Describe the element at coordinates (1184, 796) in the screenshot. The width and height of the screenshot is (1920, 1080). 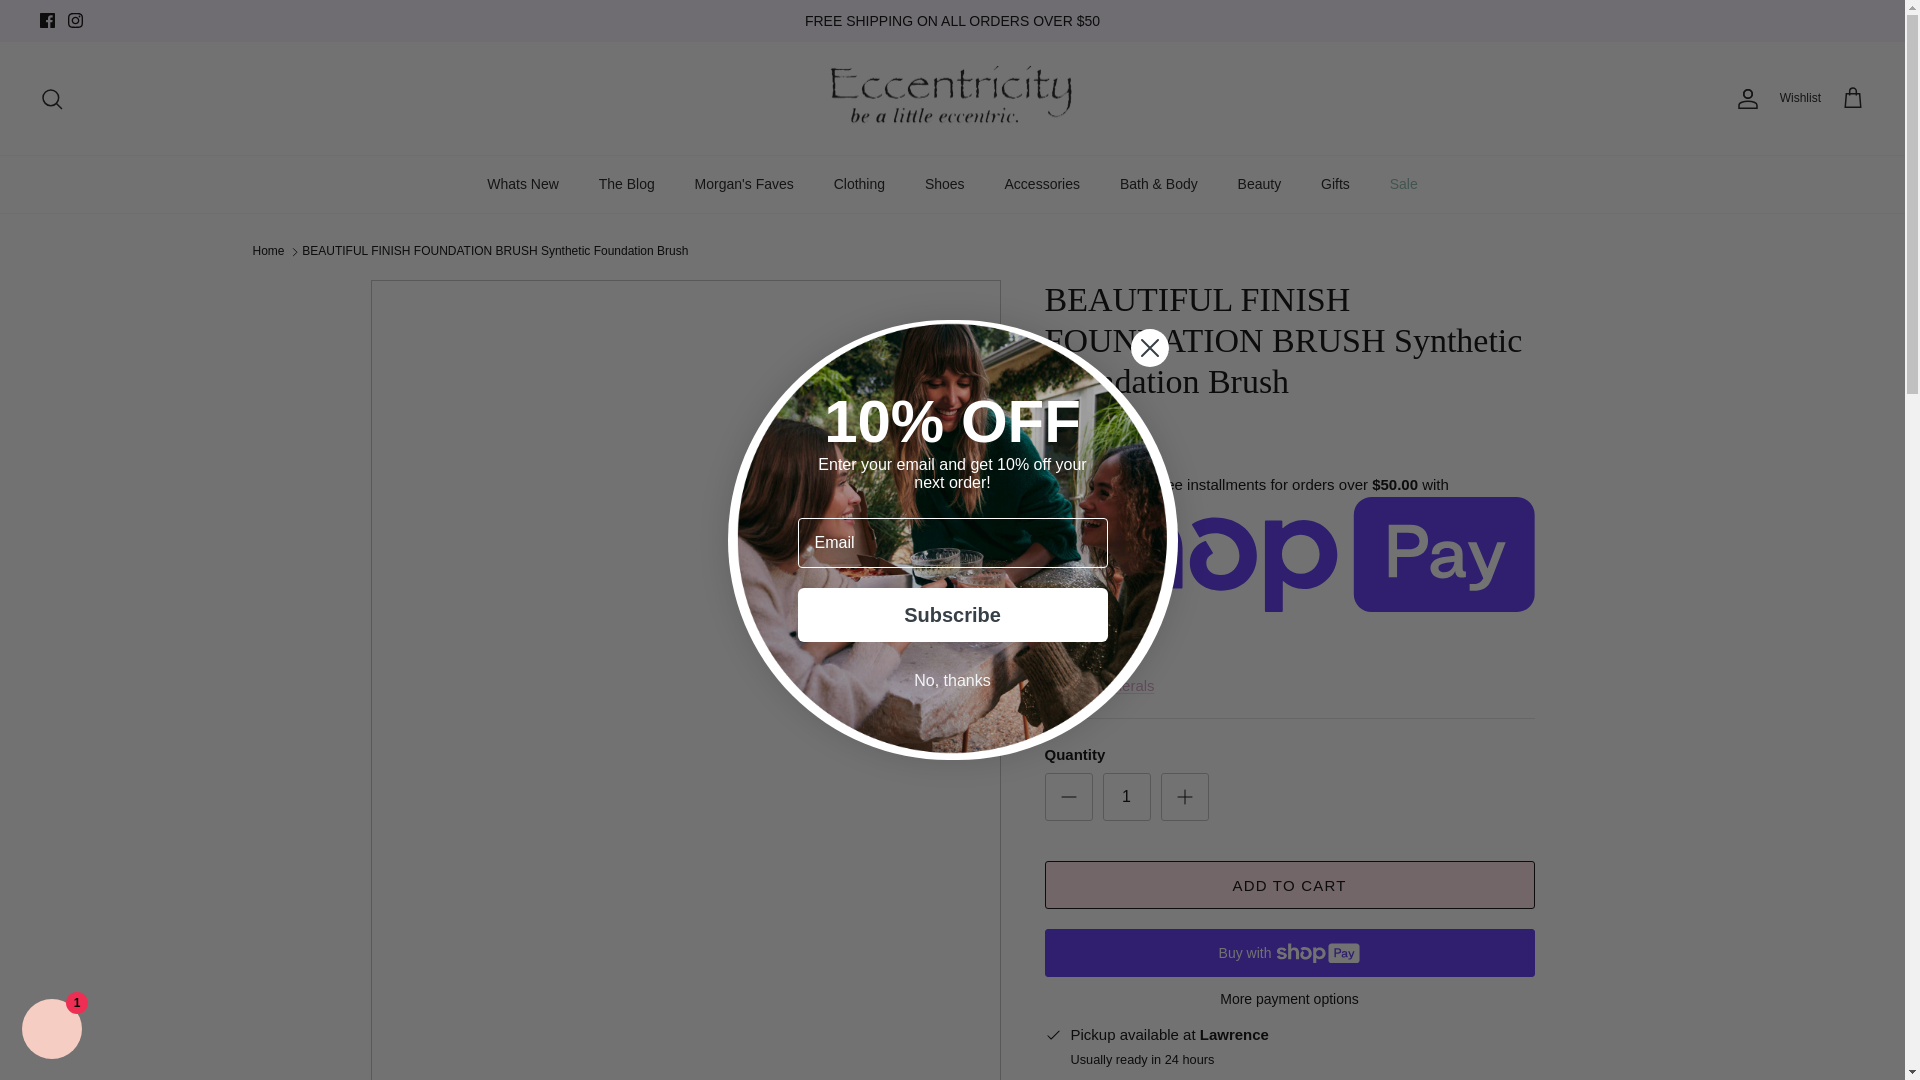
I see `Plus` at that location.